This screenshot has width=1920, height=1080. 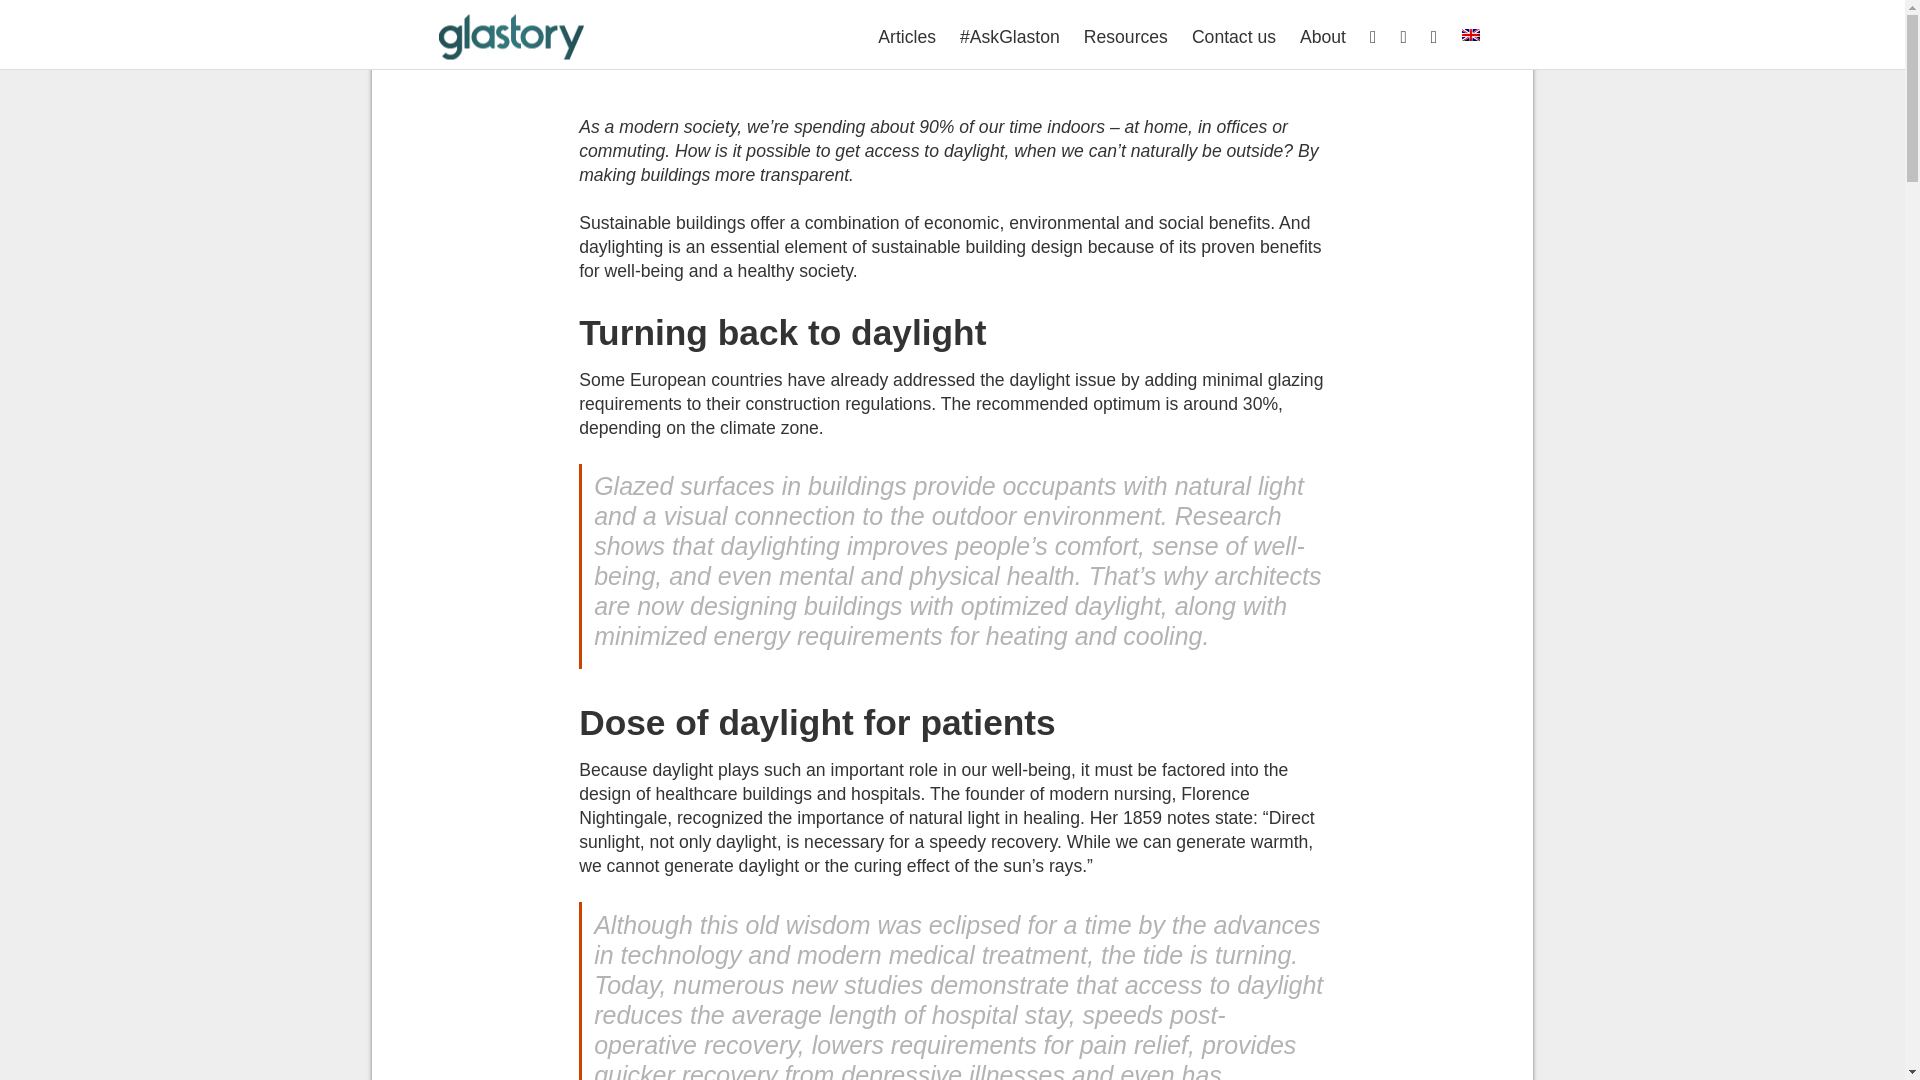 I want to click on sustainable, so click(x=867, y=61).